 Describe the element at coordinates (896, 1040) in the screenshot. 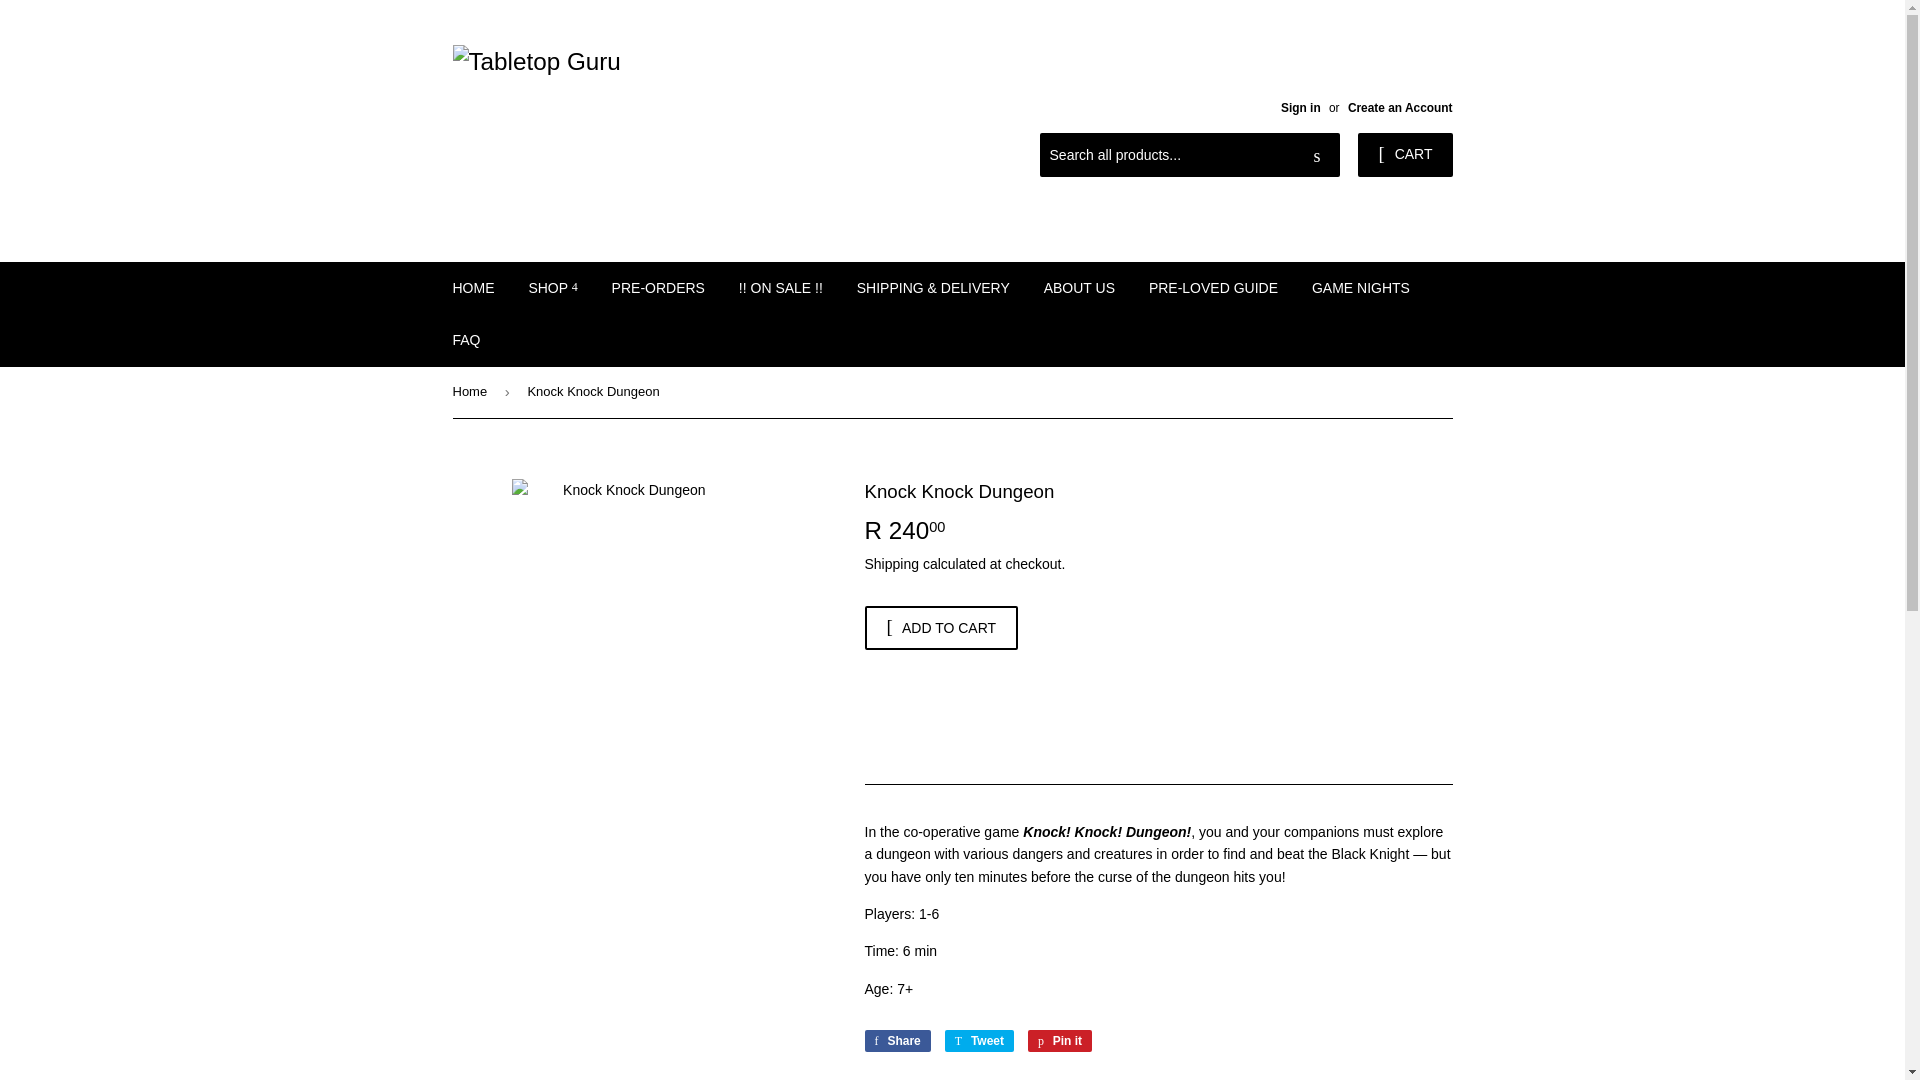

I see `Share on Facebook` at that location.